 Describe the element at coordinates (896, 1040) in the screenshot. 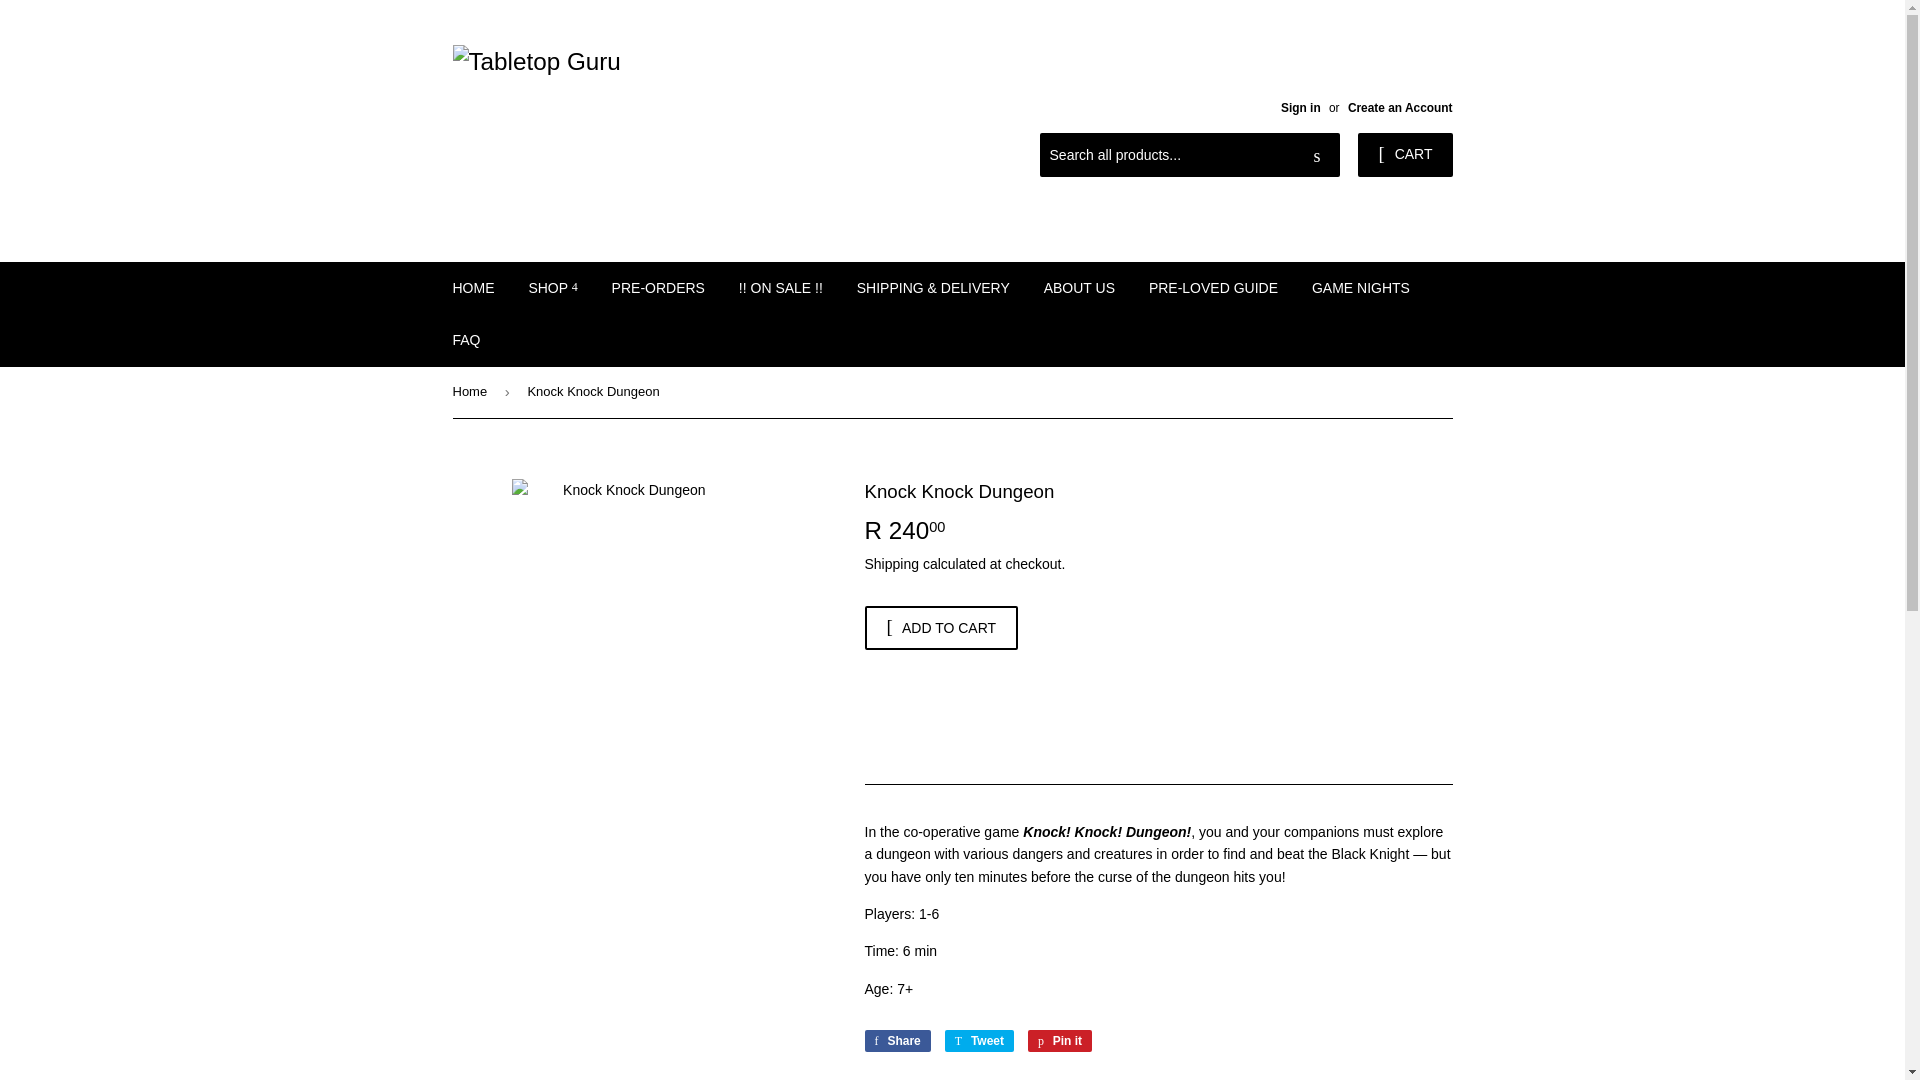

I see `Share on Facebook` at that location.